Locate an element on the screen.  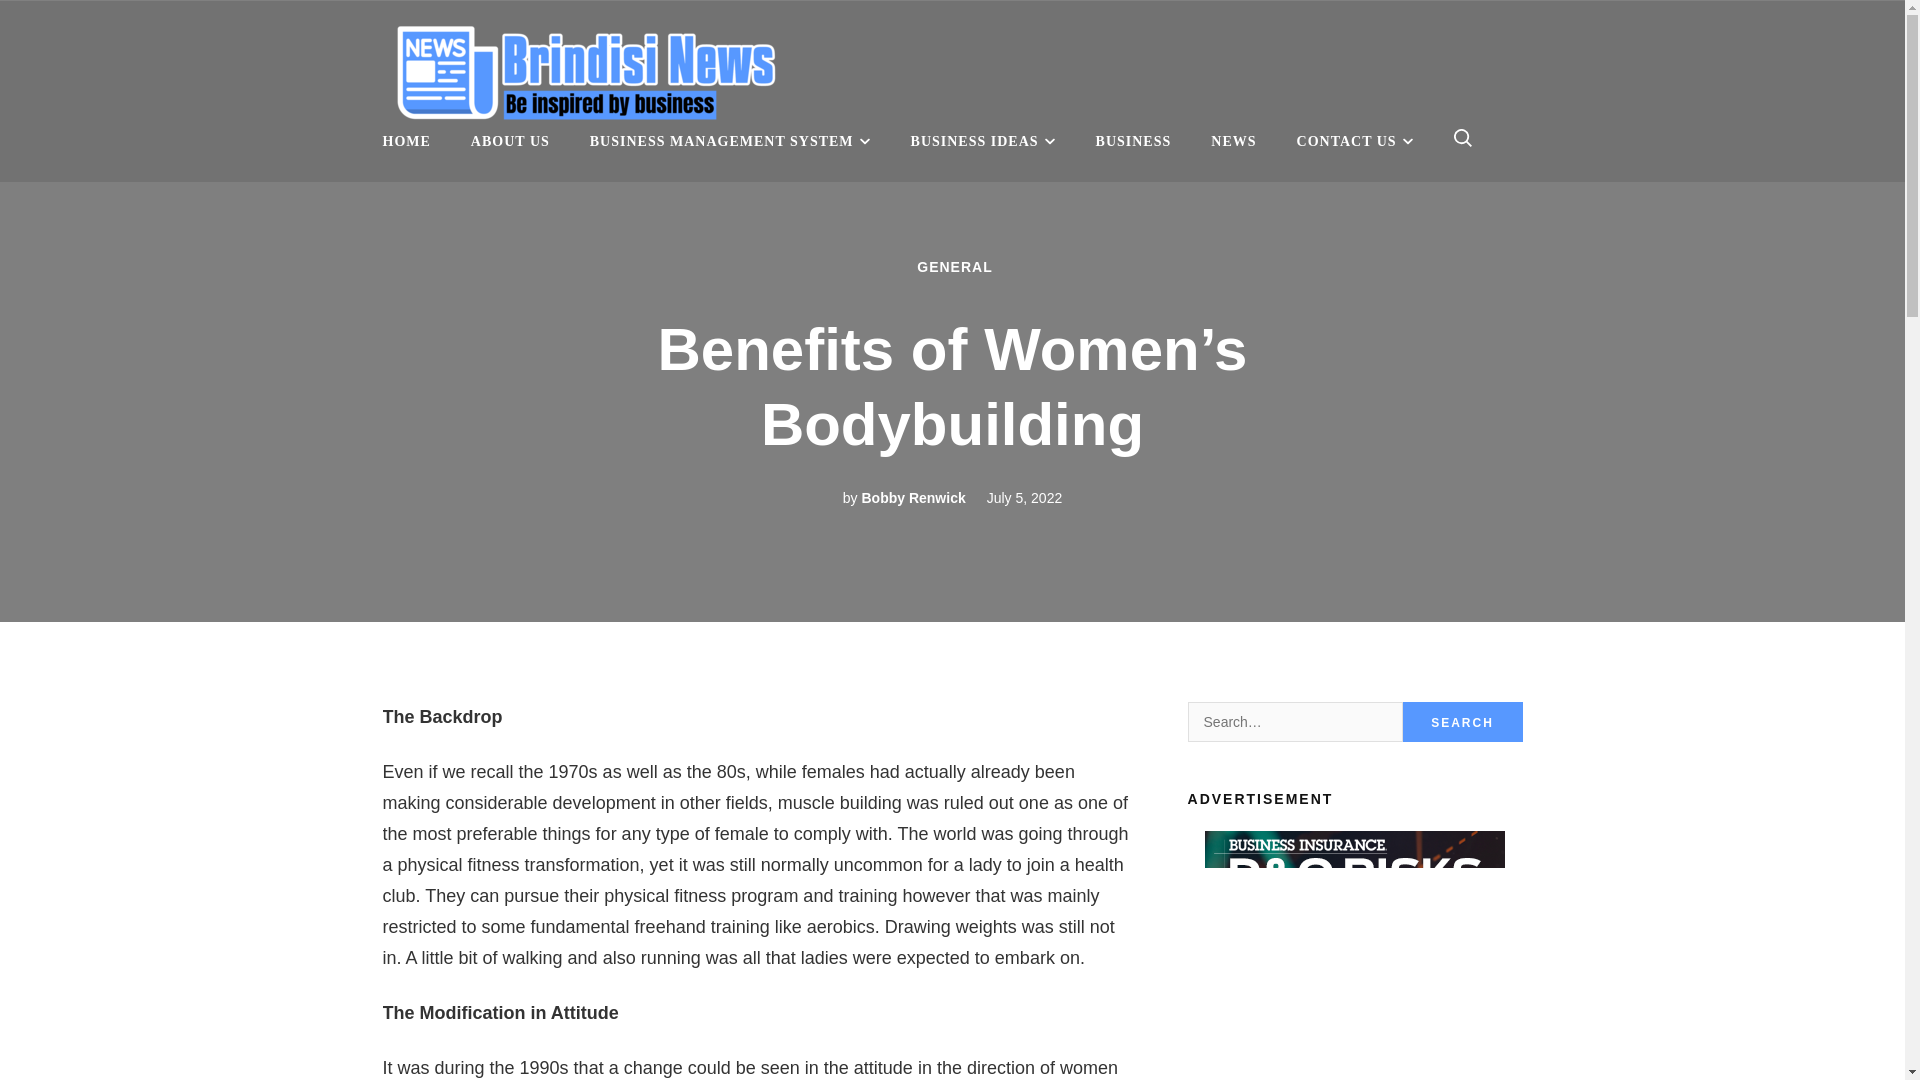
Search is located at coordinates (1462, 722).